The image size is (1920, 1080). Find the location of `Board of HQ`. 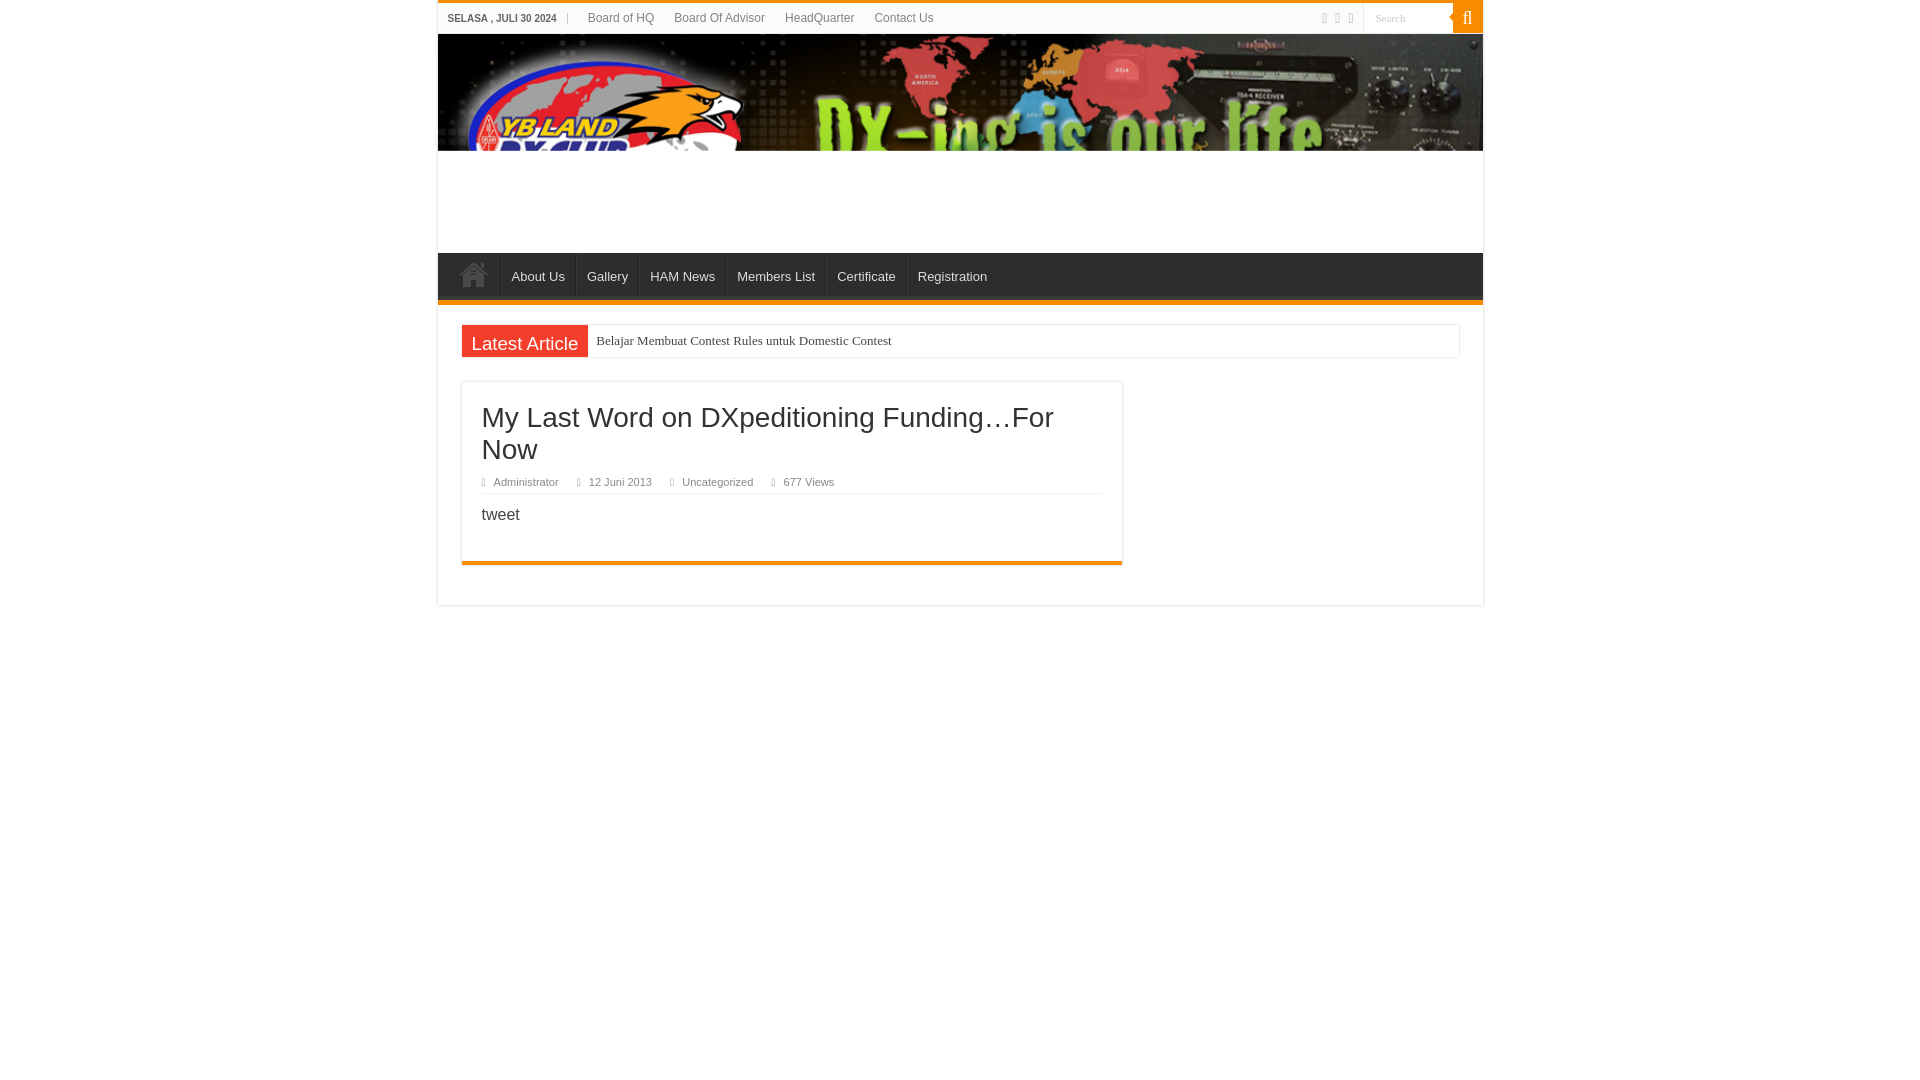

Board of HQ is located at coordinates (620, 18).